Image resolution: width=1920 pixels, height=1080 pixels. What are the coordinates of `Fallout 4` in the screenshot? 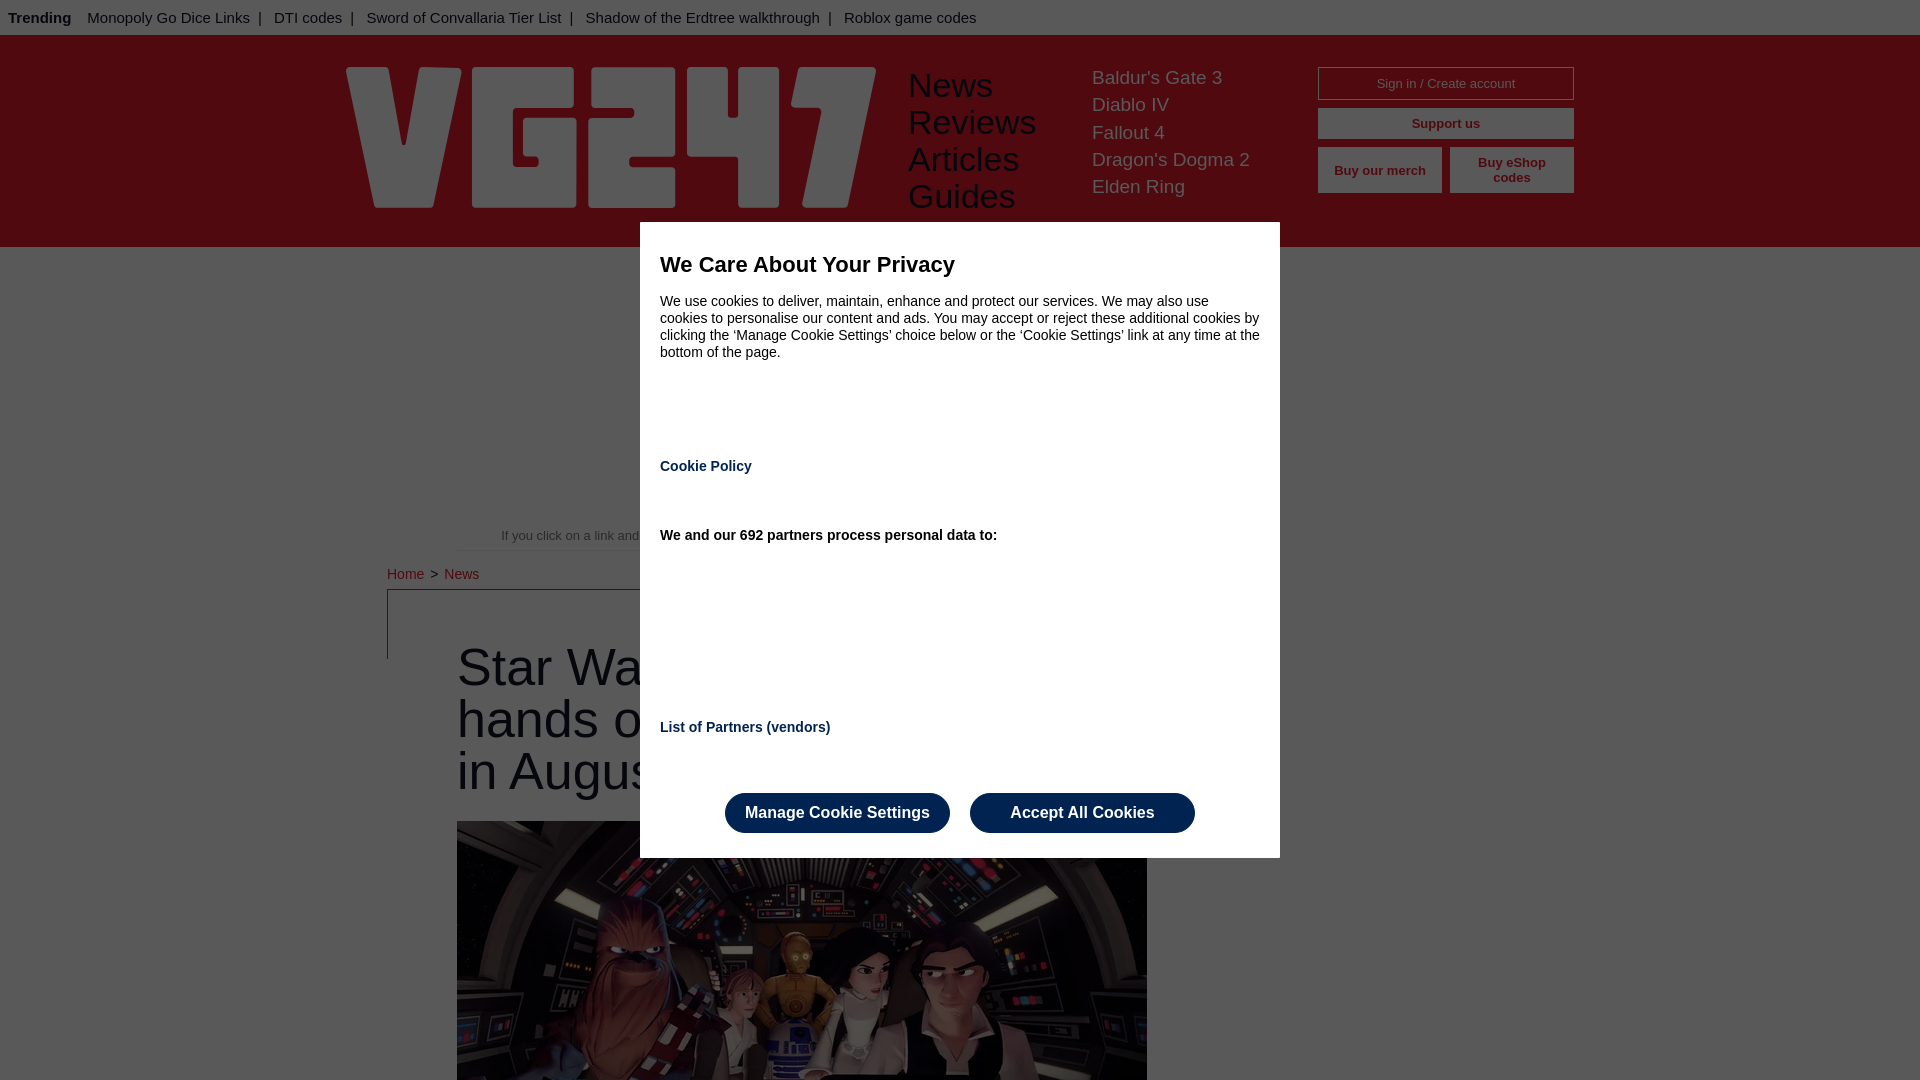 It's located at (1128, 132).